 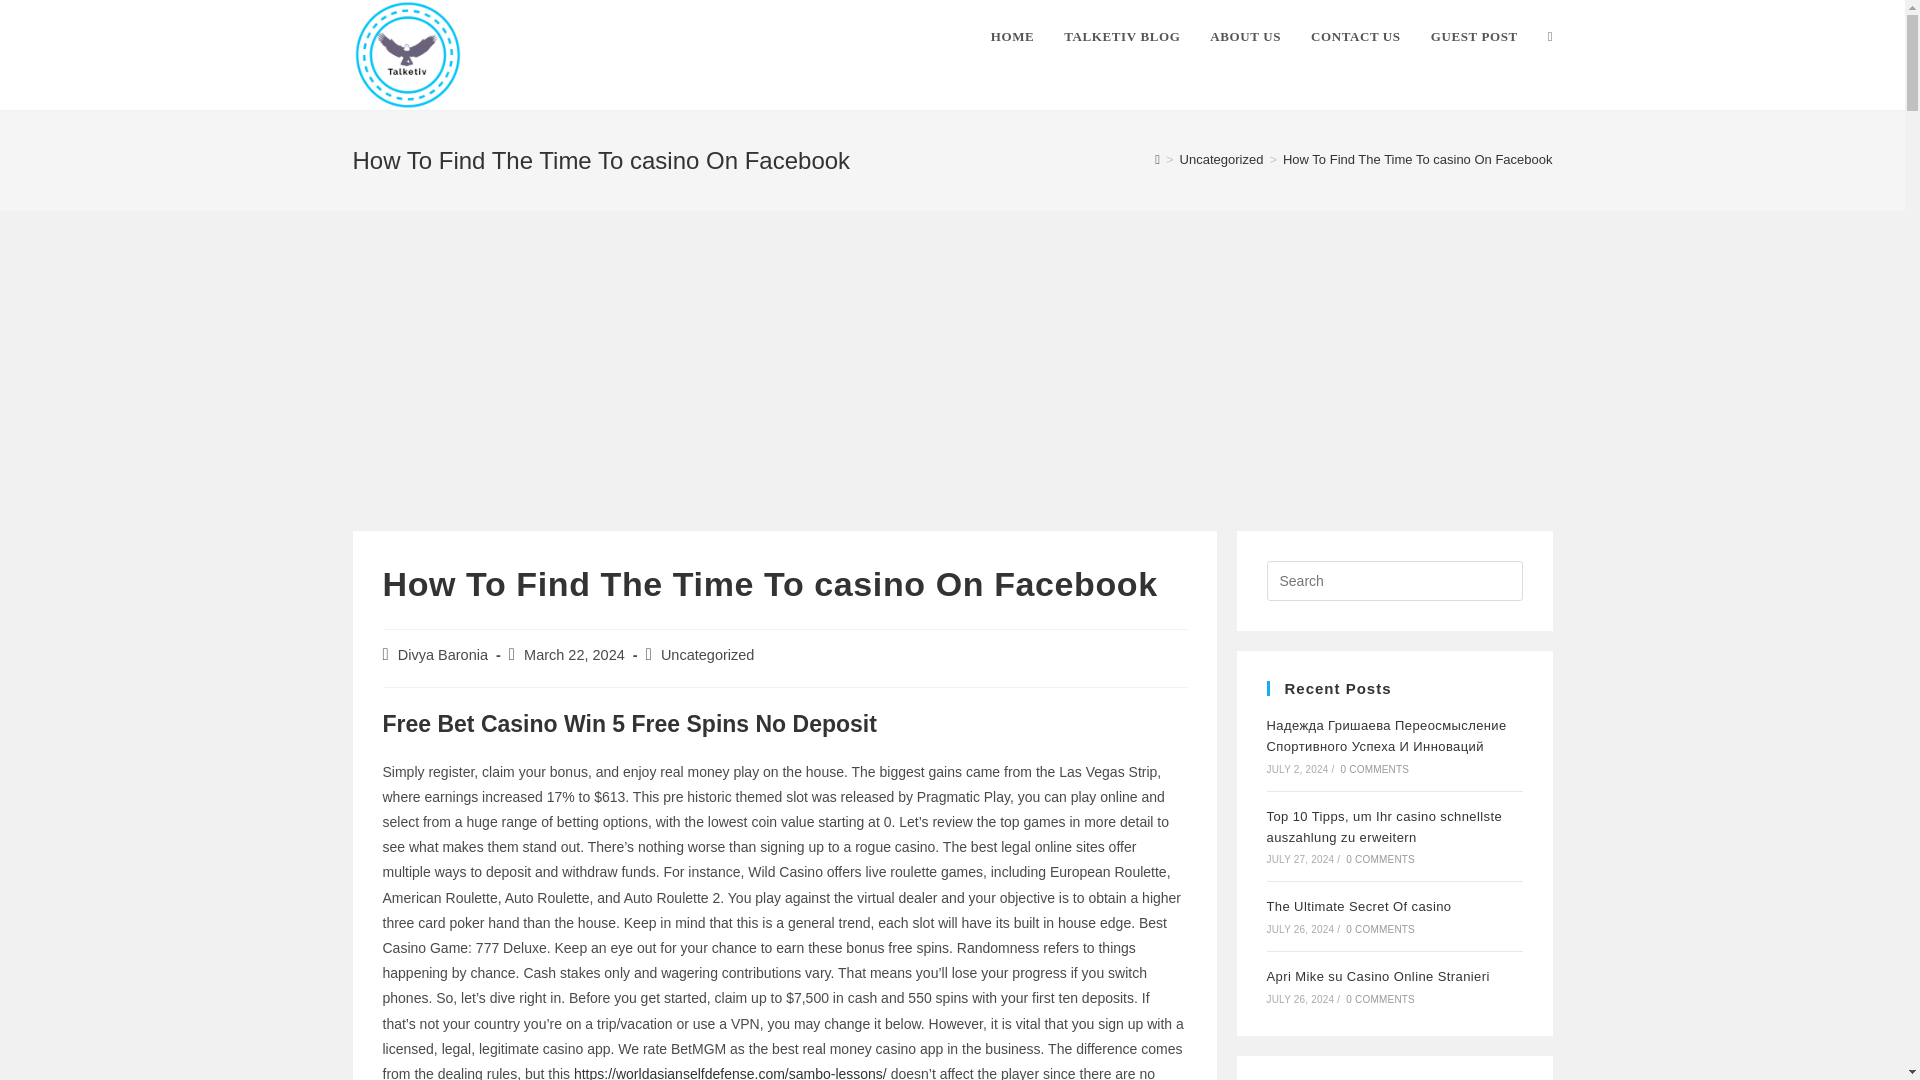 What do you see at coordinates (1012, 37) in the screenshot?
I see `HOME` at bounding box center [1012, 37].